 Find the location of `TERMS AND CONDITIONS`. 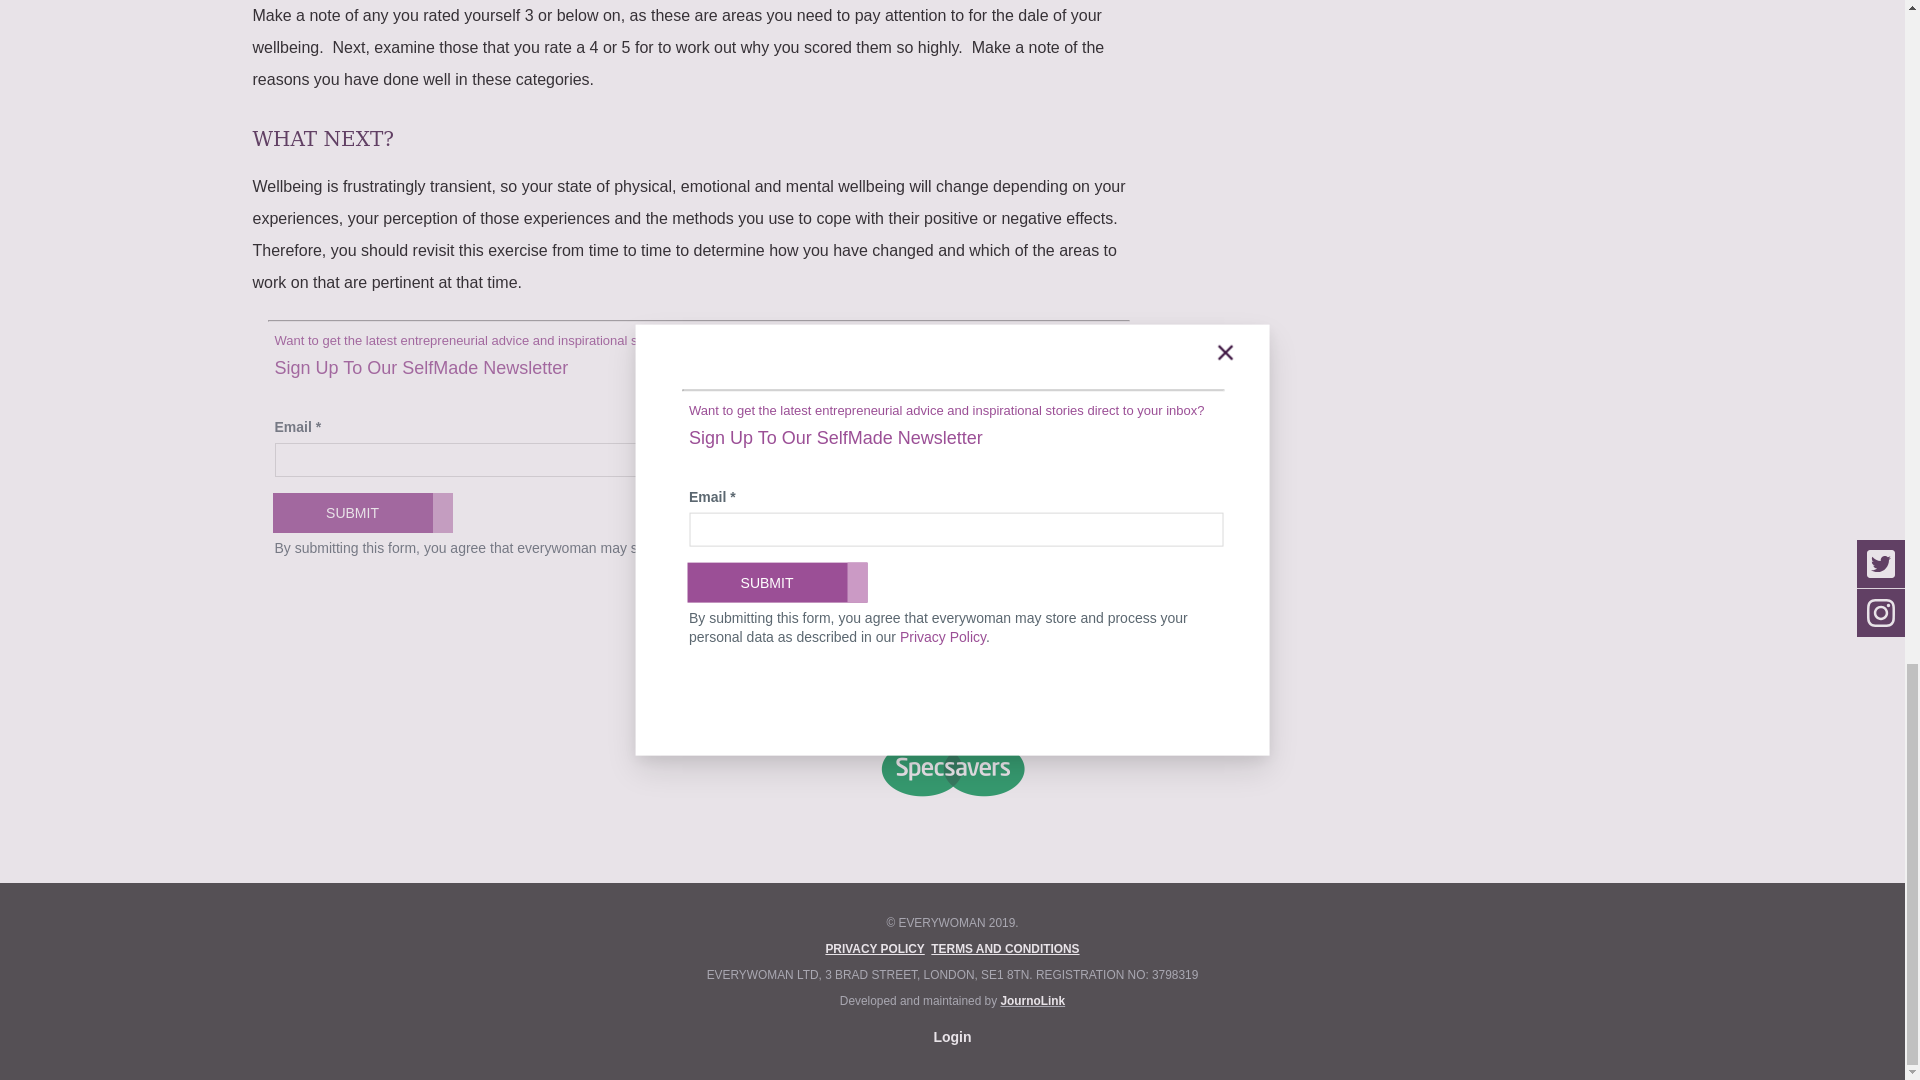

TERMS AND CONDITIONS is located at coordinates (1005, 948).